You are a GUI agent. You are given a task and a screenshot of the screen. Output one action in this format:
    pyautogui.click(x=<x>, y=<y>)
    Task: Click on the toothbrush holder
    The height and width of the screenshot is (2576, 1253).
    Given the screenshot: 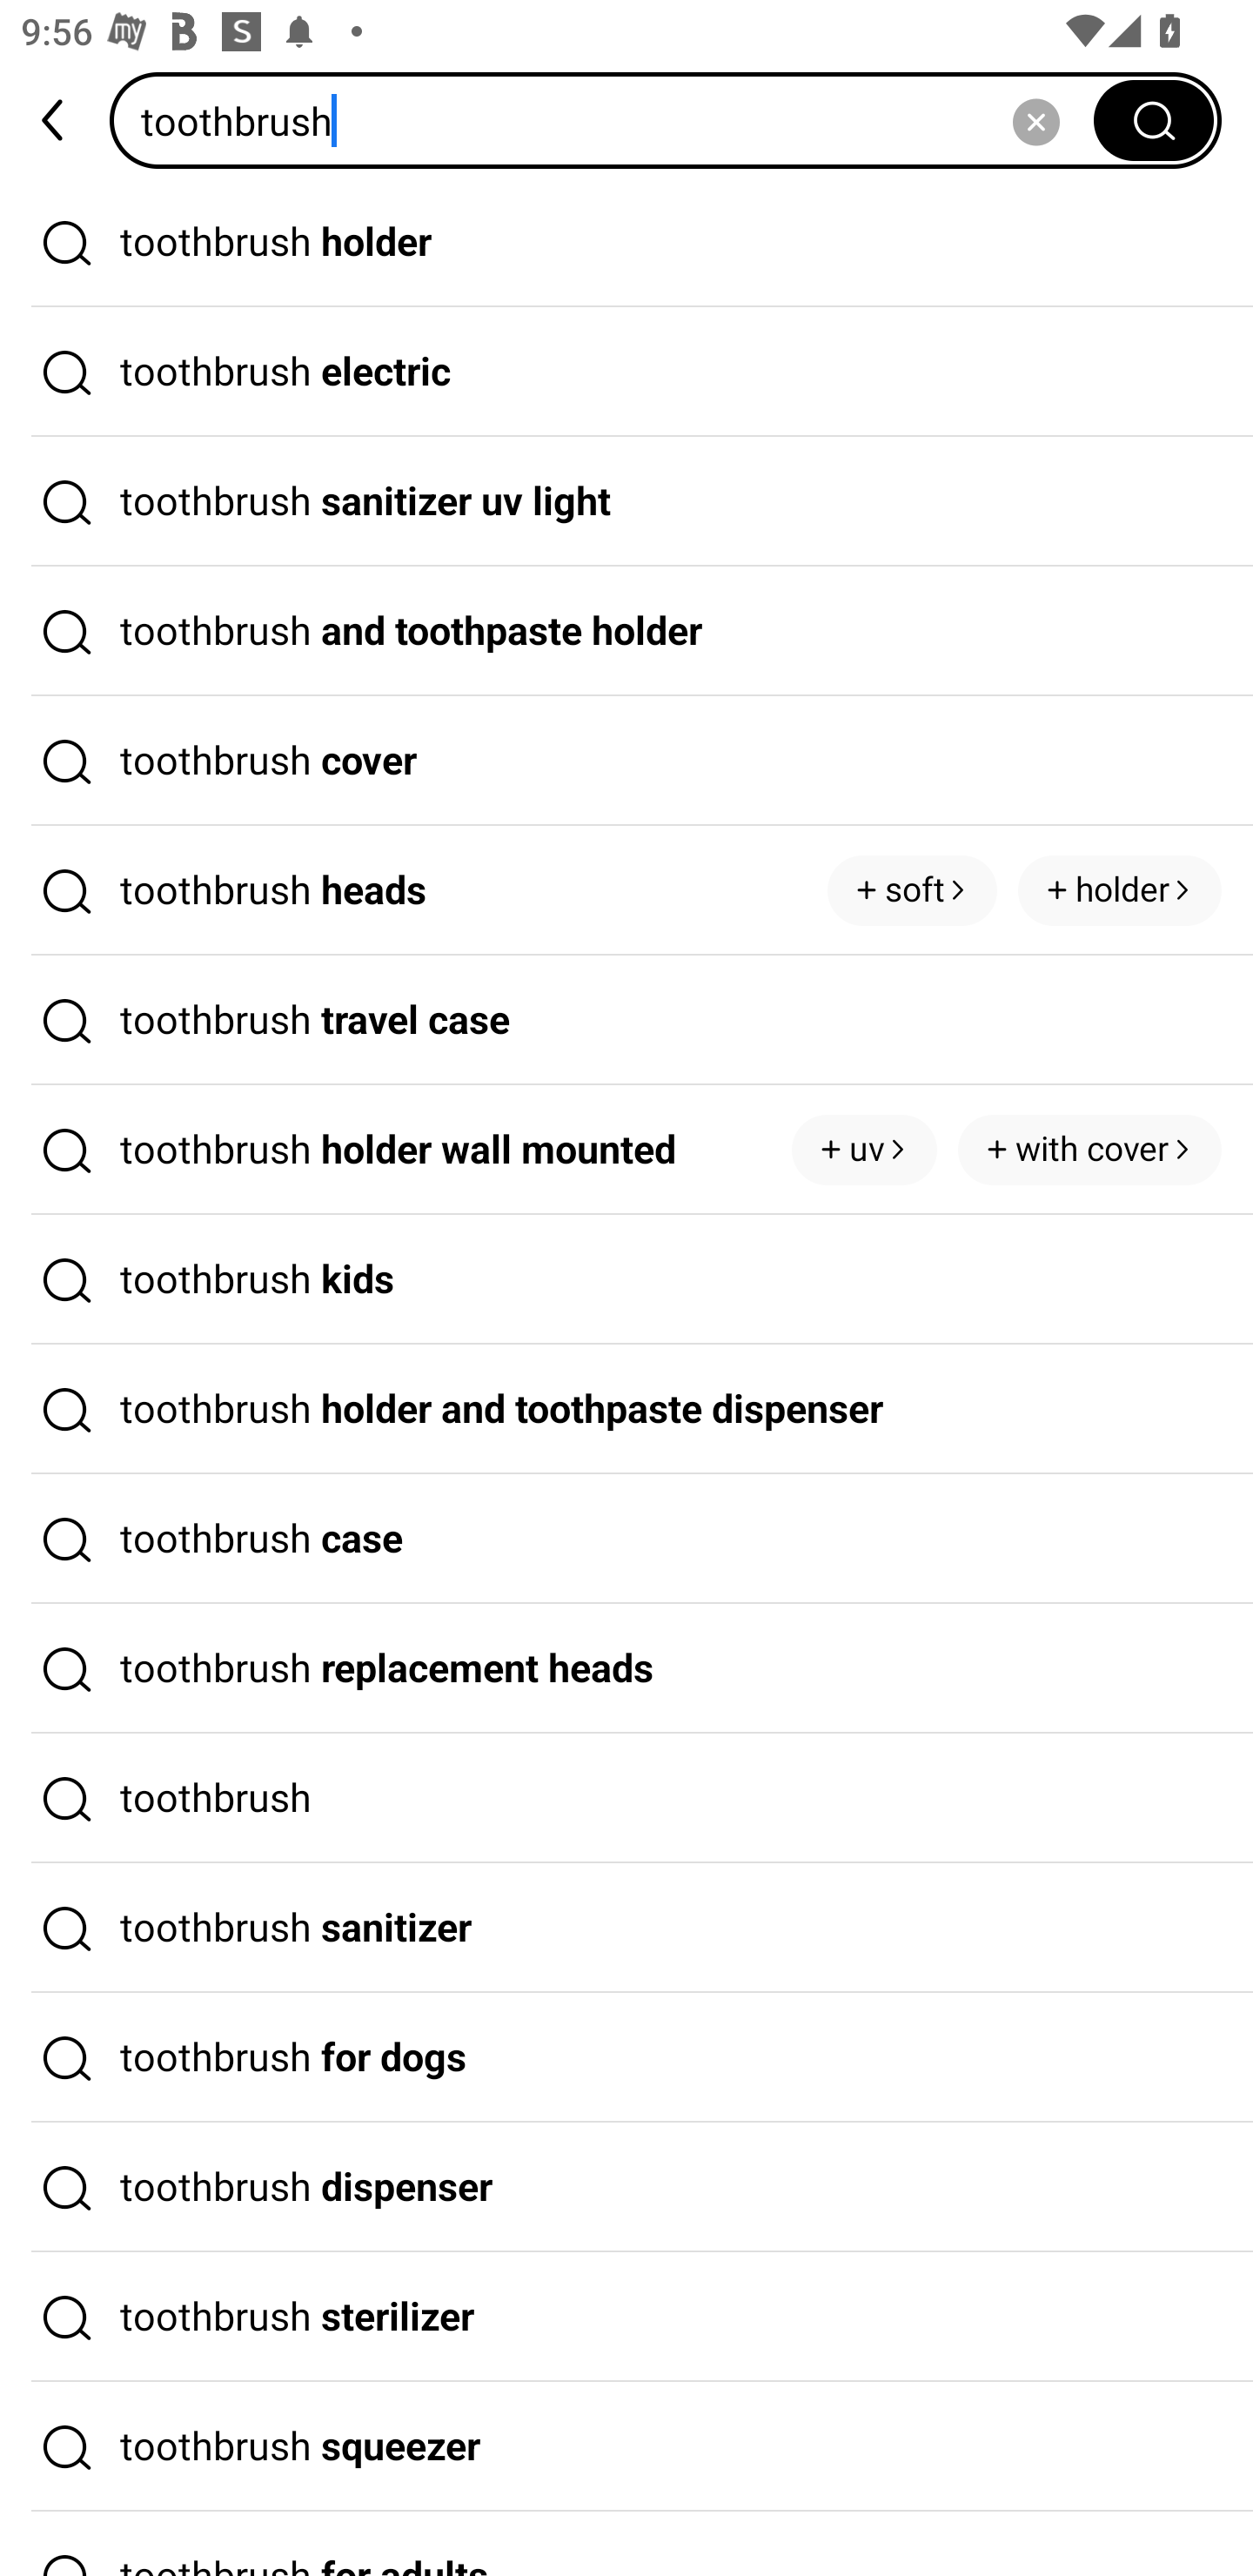 What is the action you would take?
    pyautogui.click(x=626, y=242)
    